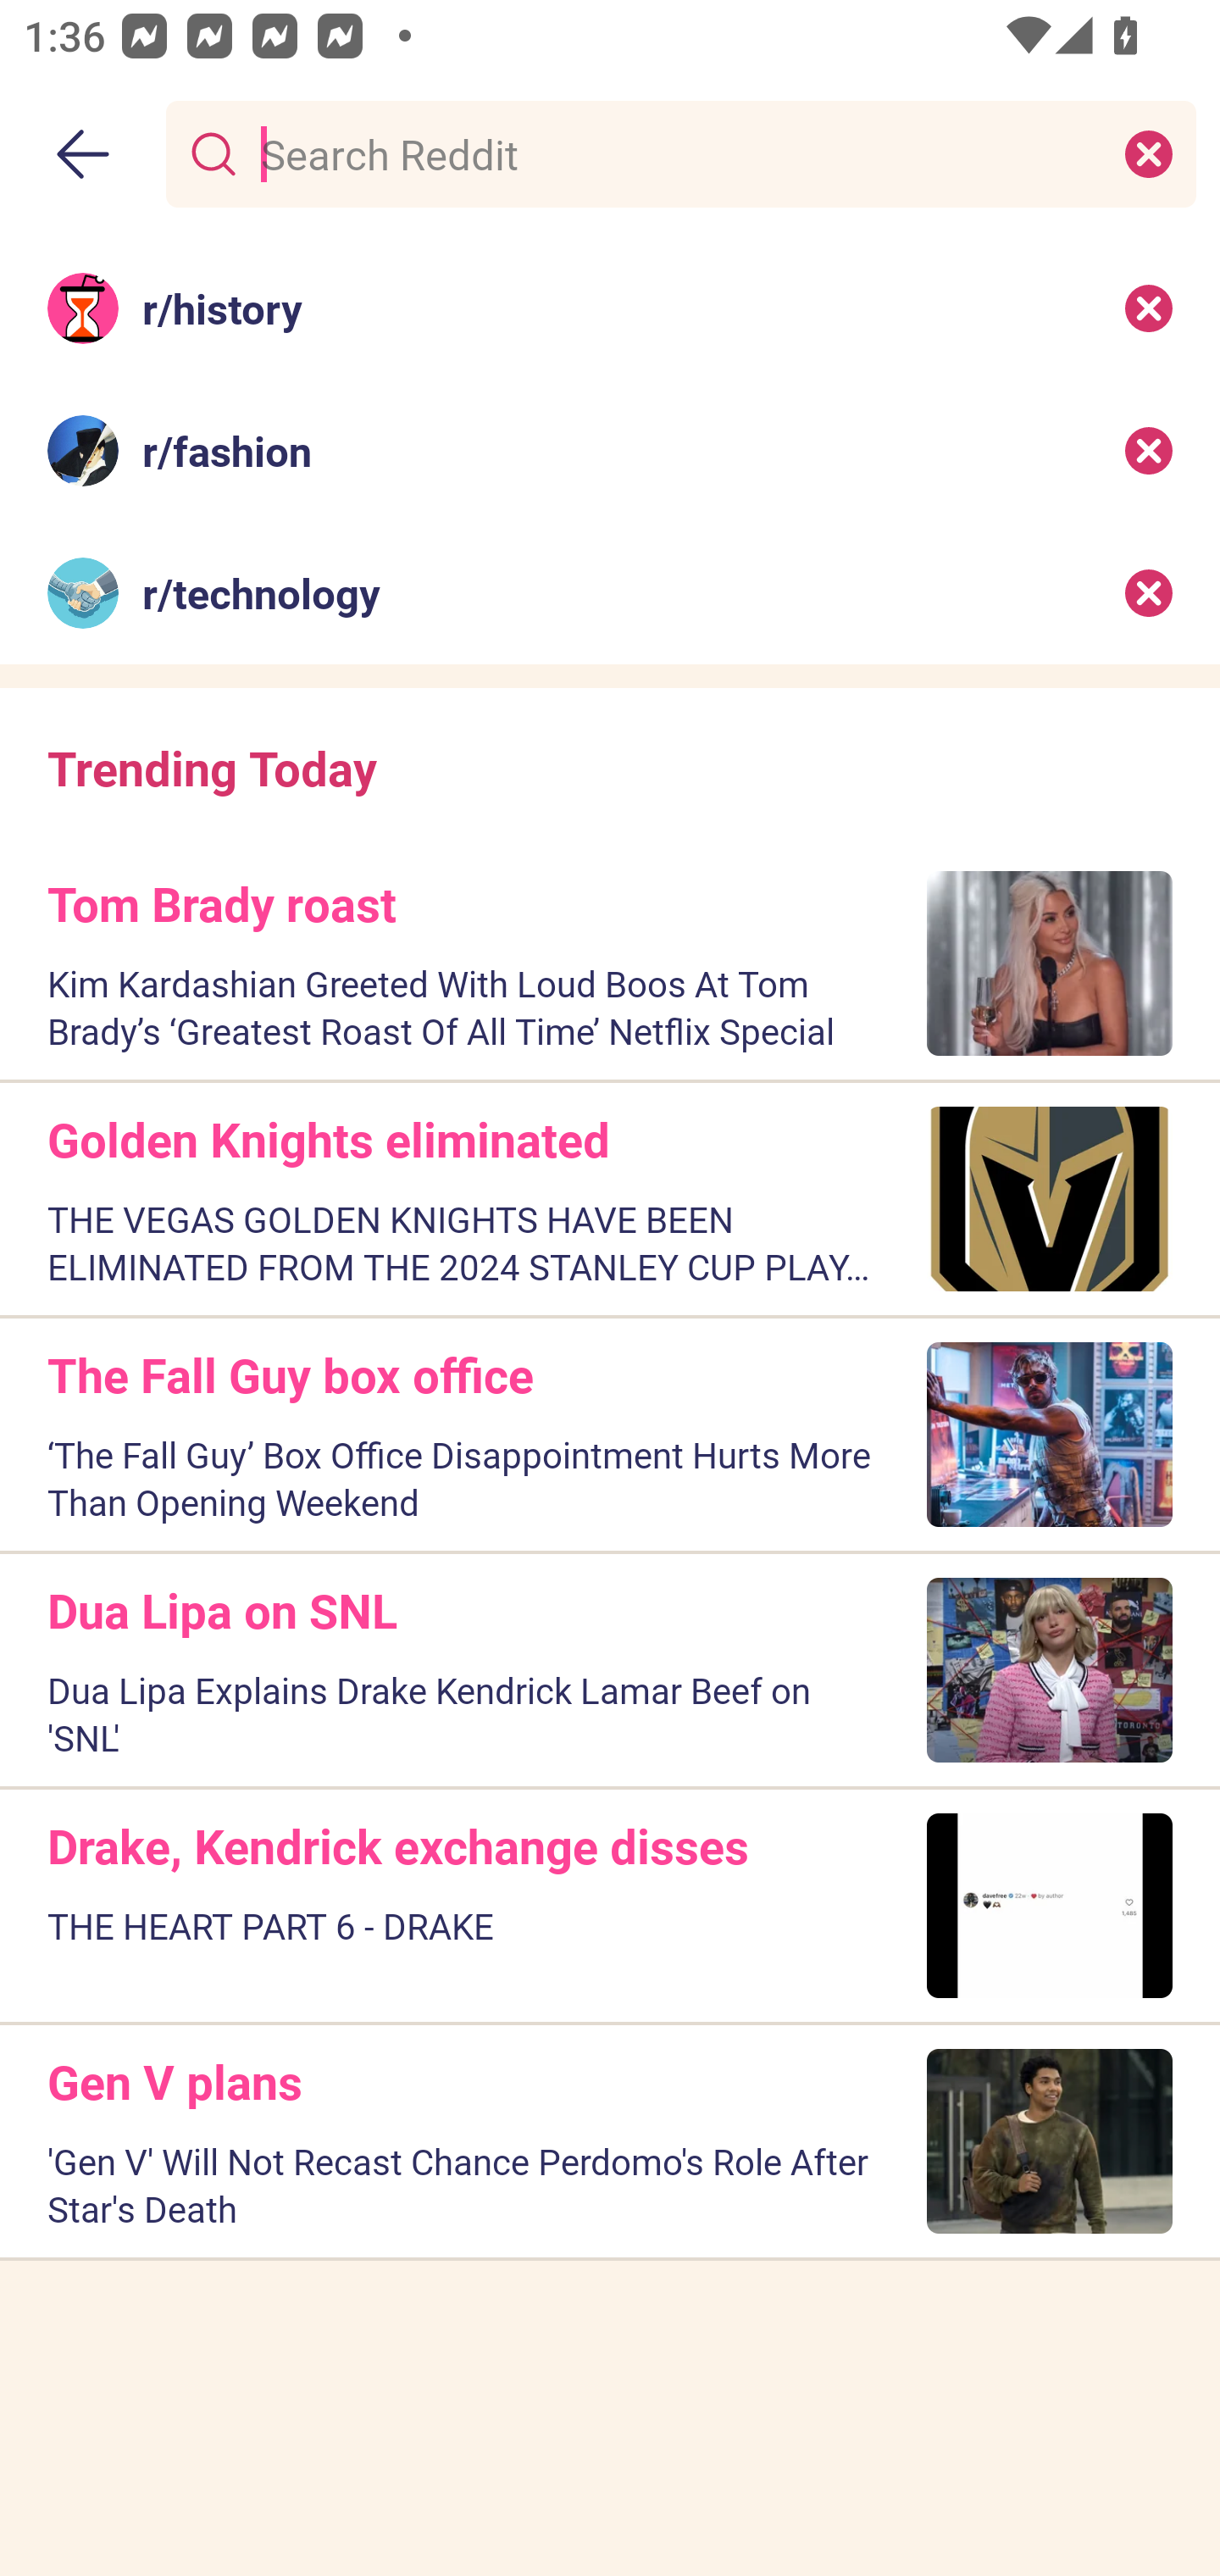  Describe the element at coordinates (1149, 451) in the screenshot. I see `Remove` at that location.